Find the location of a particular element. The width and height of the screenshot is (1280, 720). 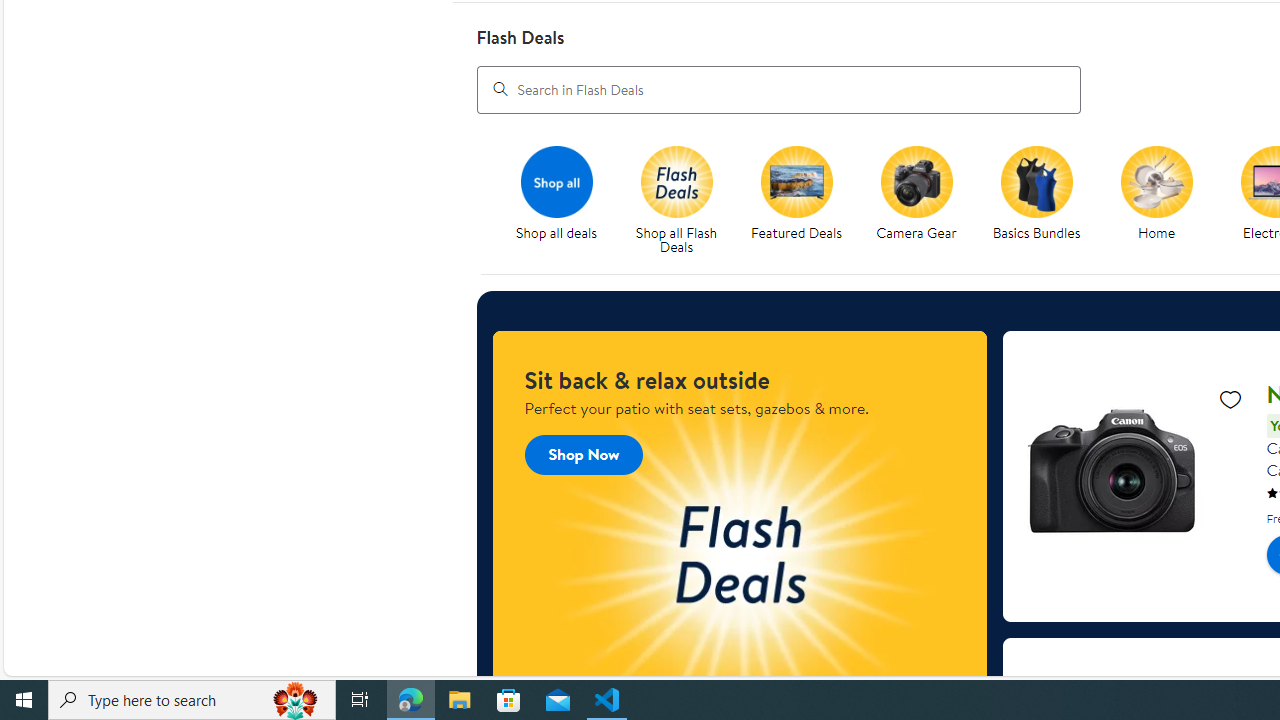

Camera Gear Camera Gear is located at coordinates (916, 194).